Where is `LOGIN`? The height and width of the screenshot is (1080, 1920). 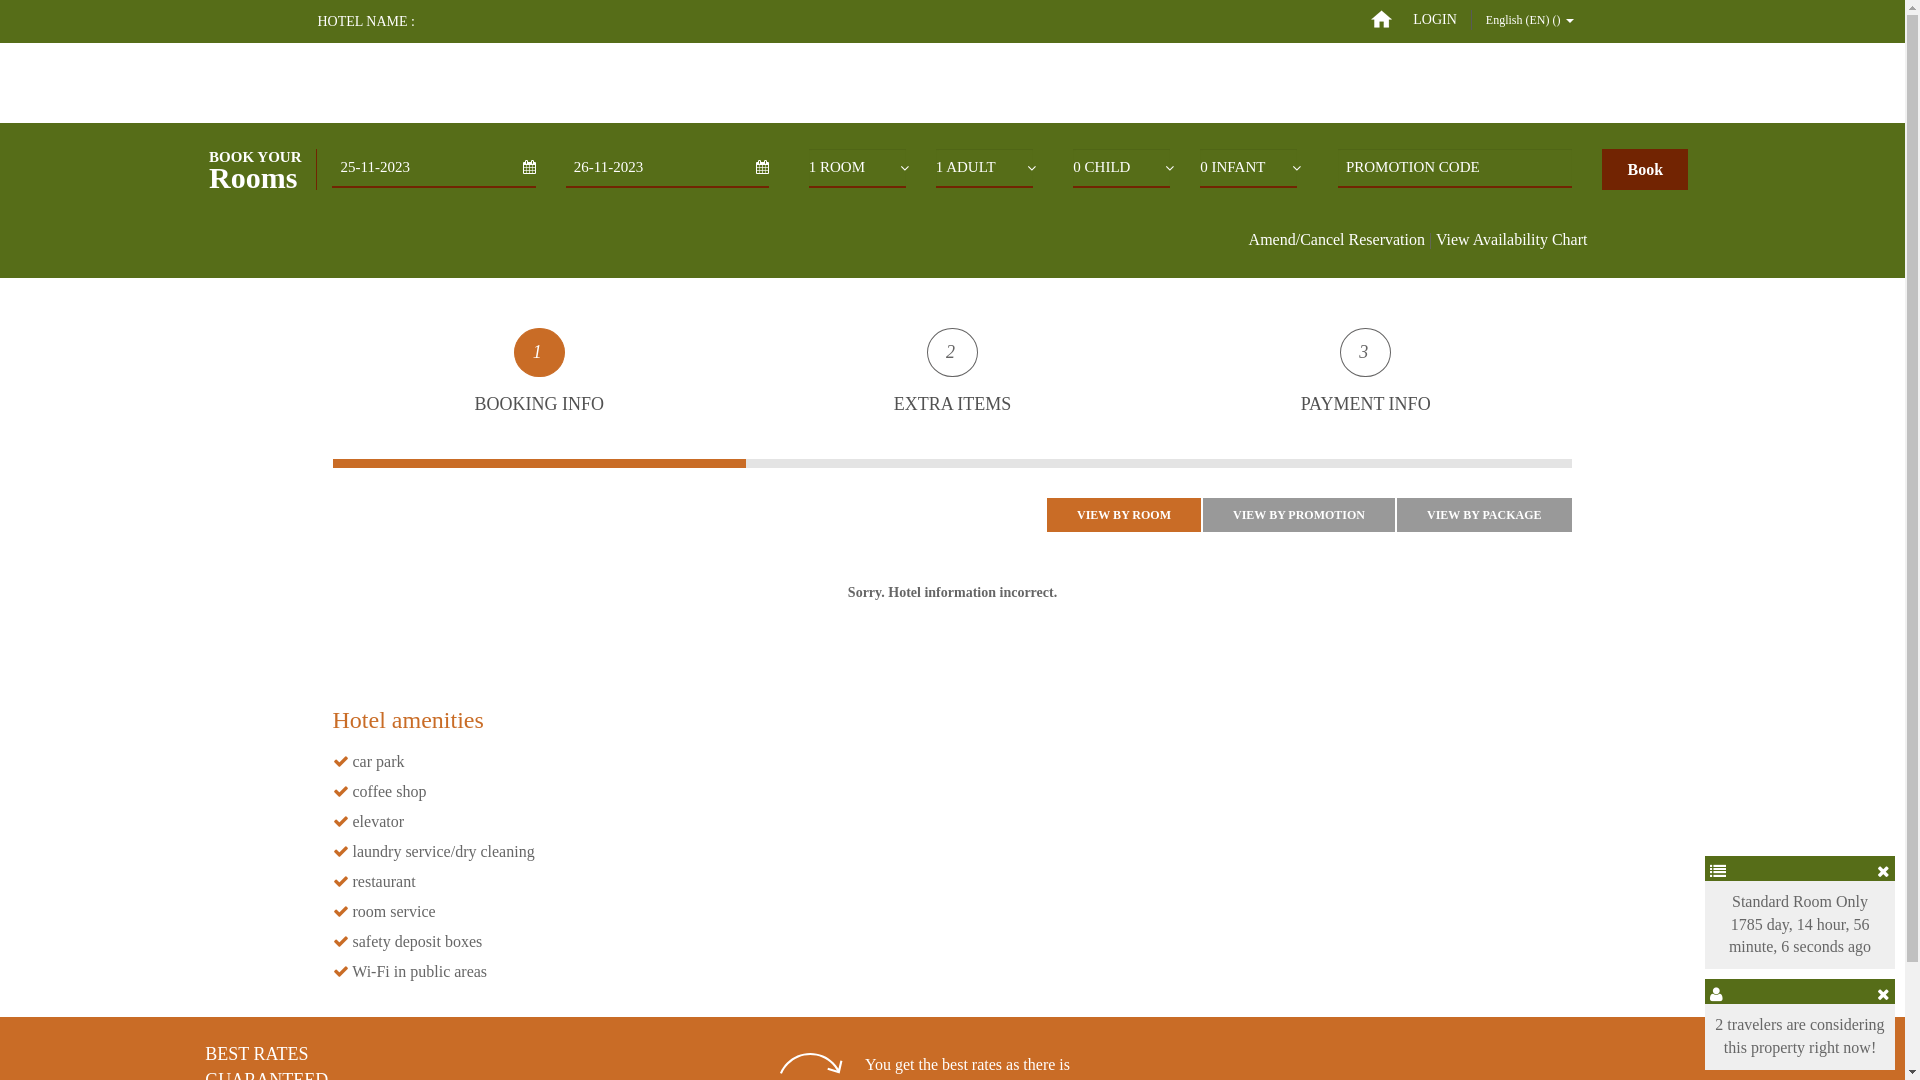 LOGIN is located at coordinates (1436, 20).